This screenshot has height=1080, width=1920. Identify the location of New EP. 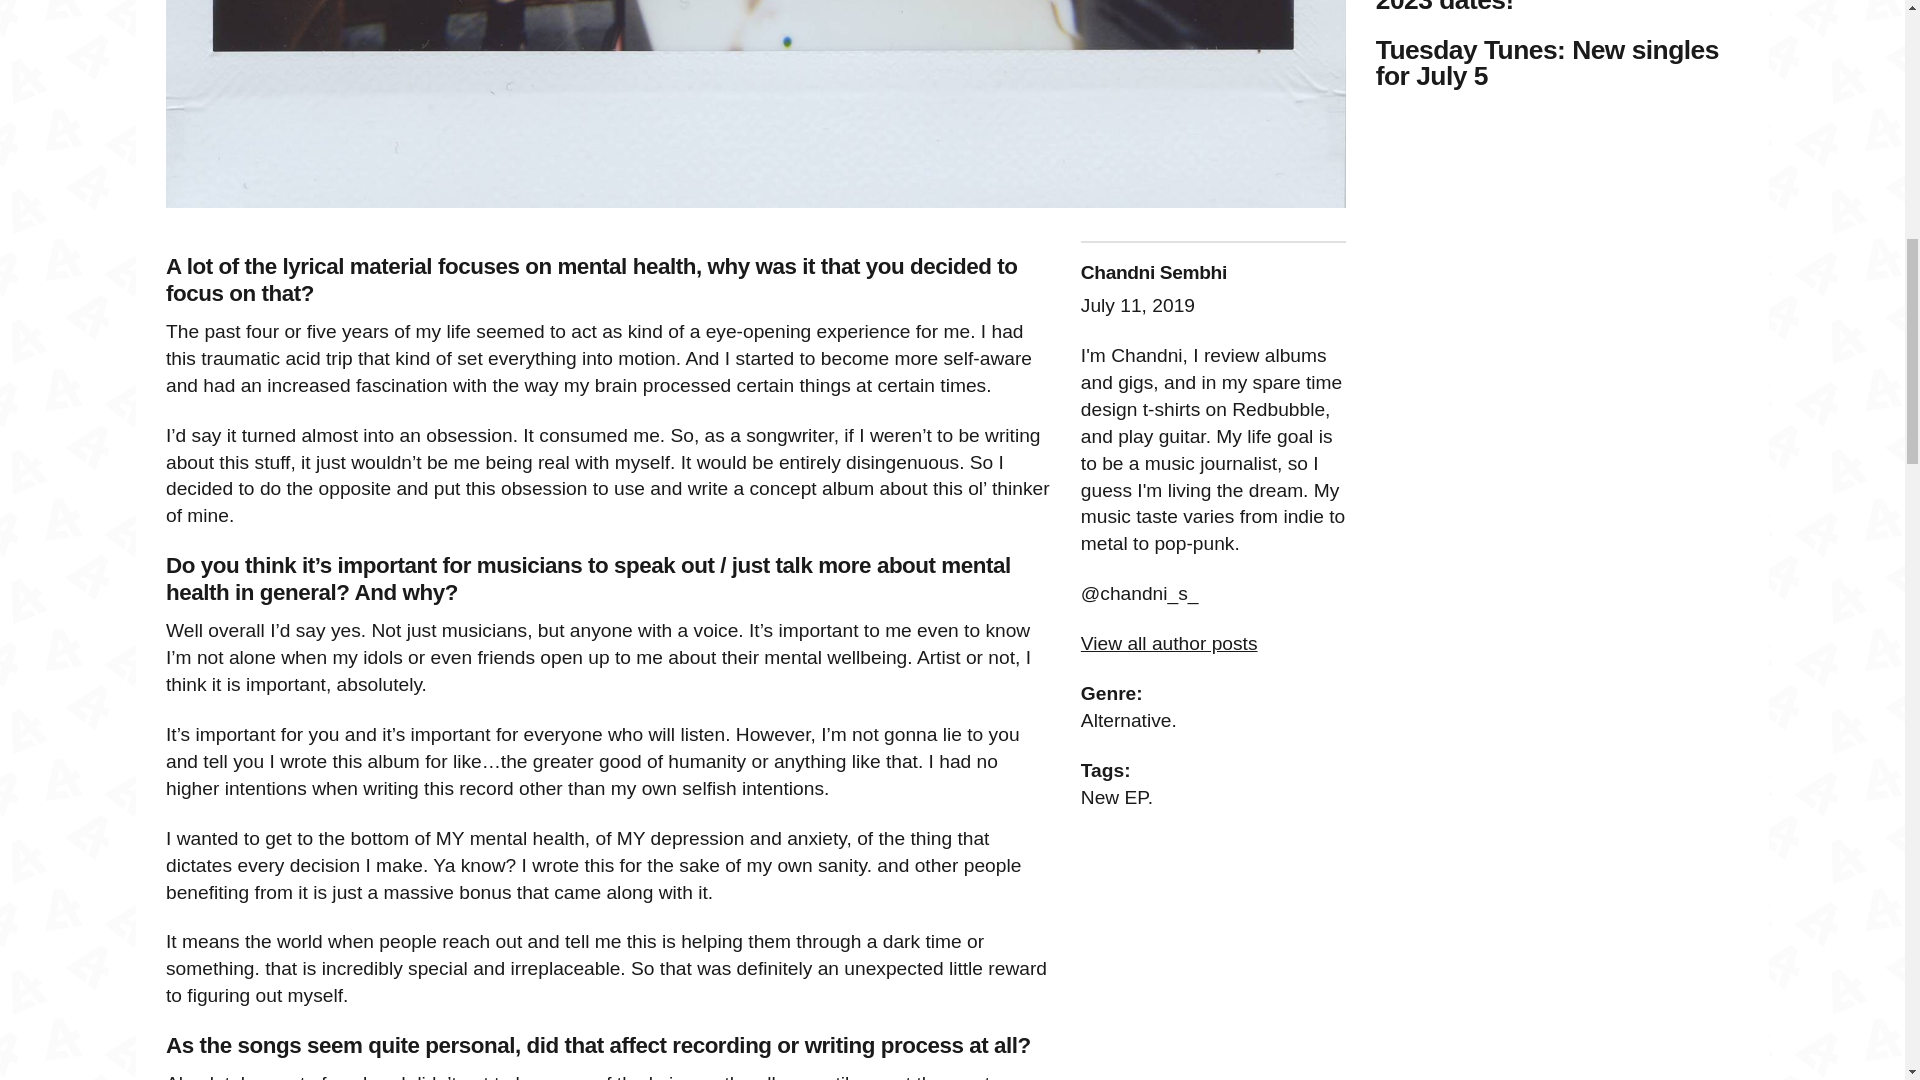
(1114, 797).